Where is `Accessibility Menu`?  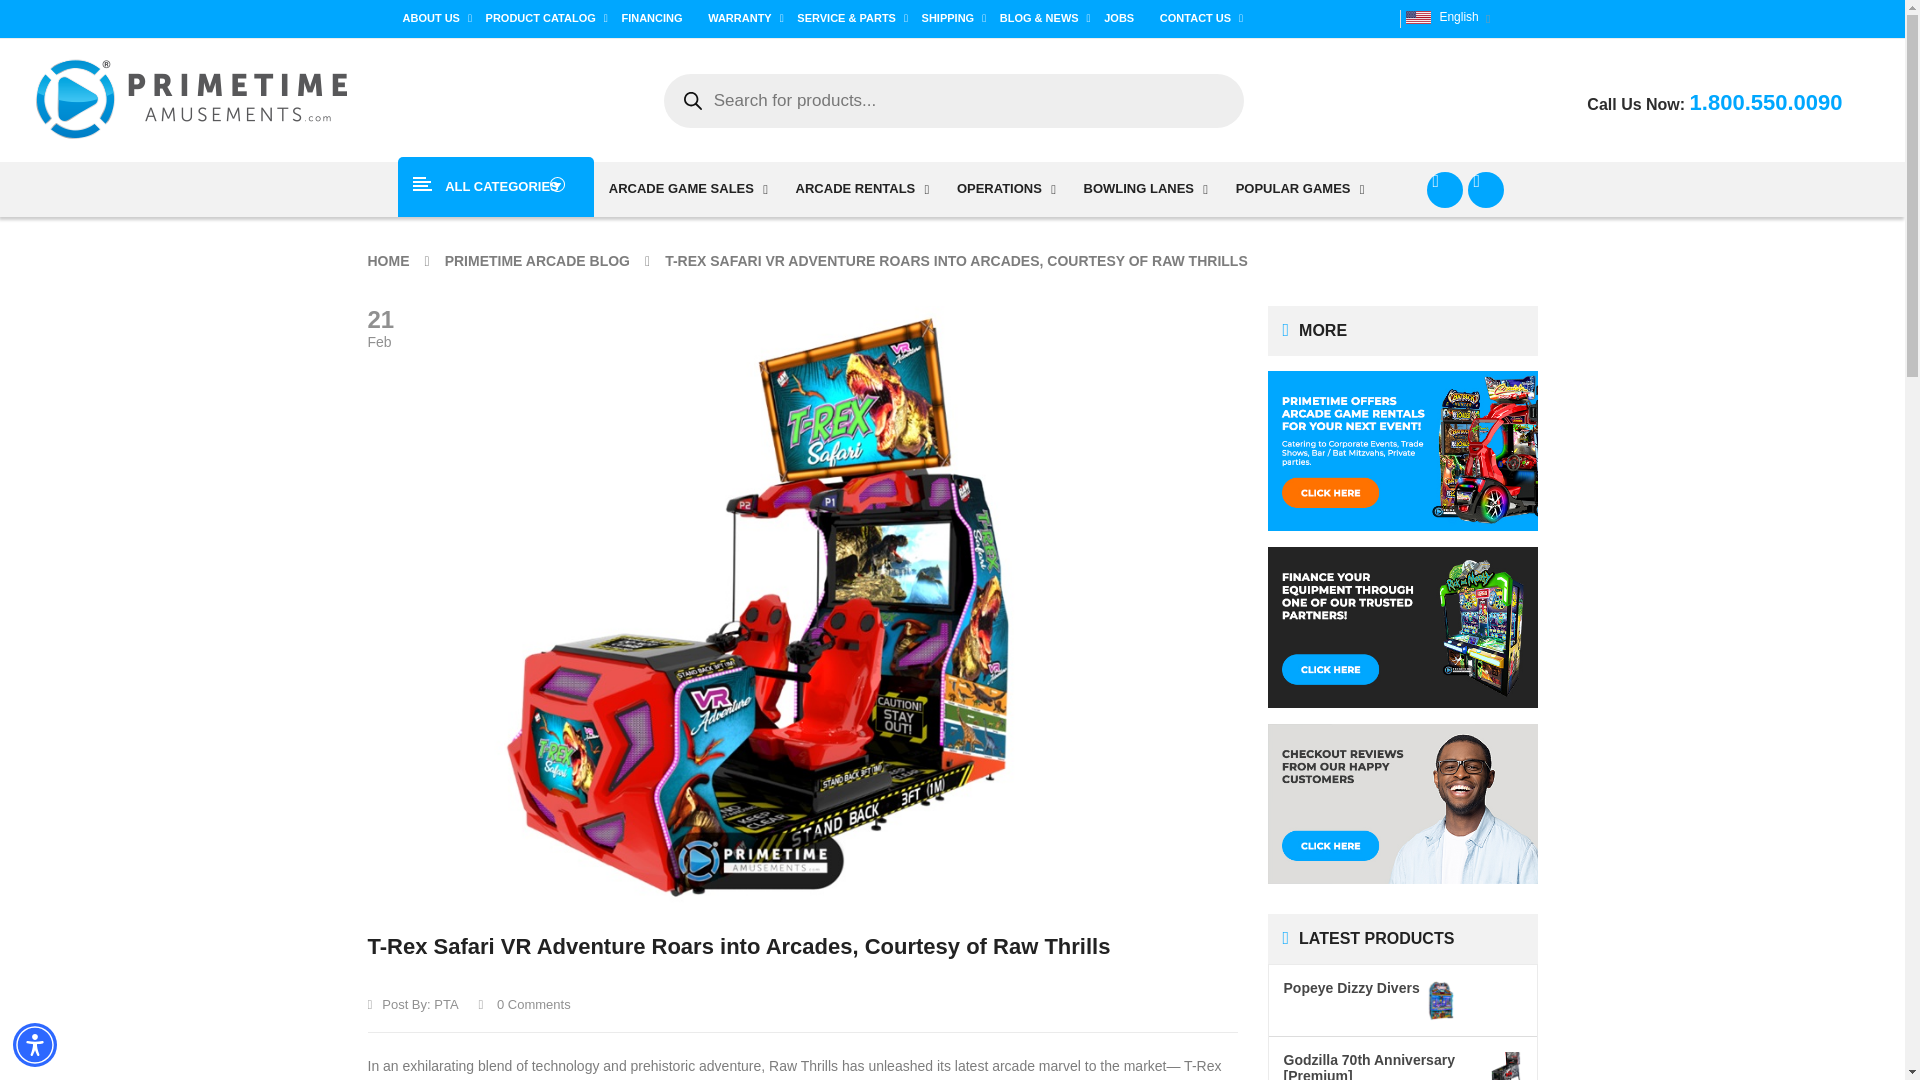
Accessibility Menu is located at coordinates (35, 1044).